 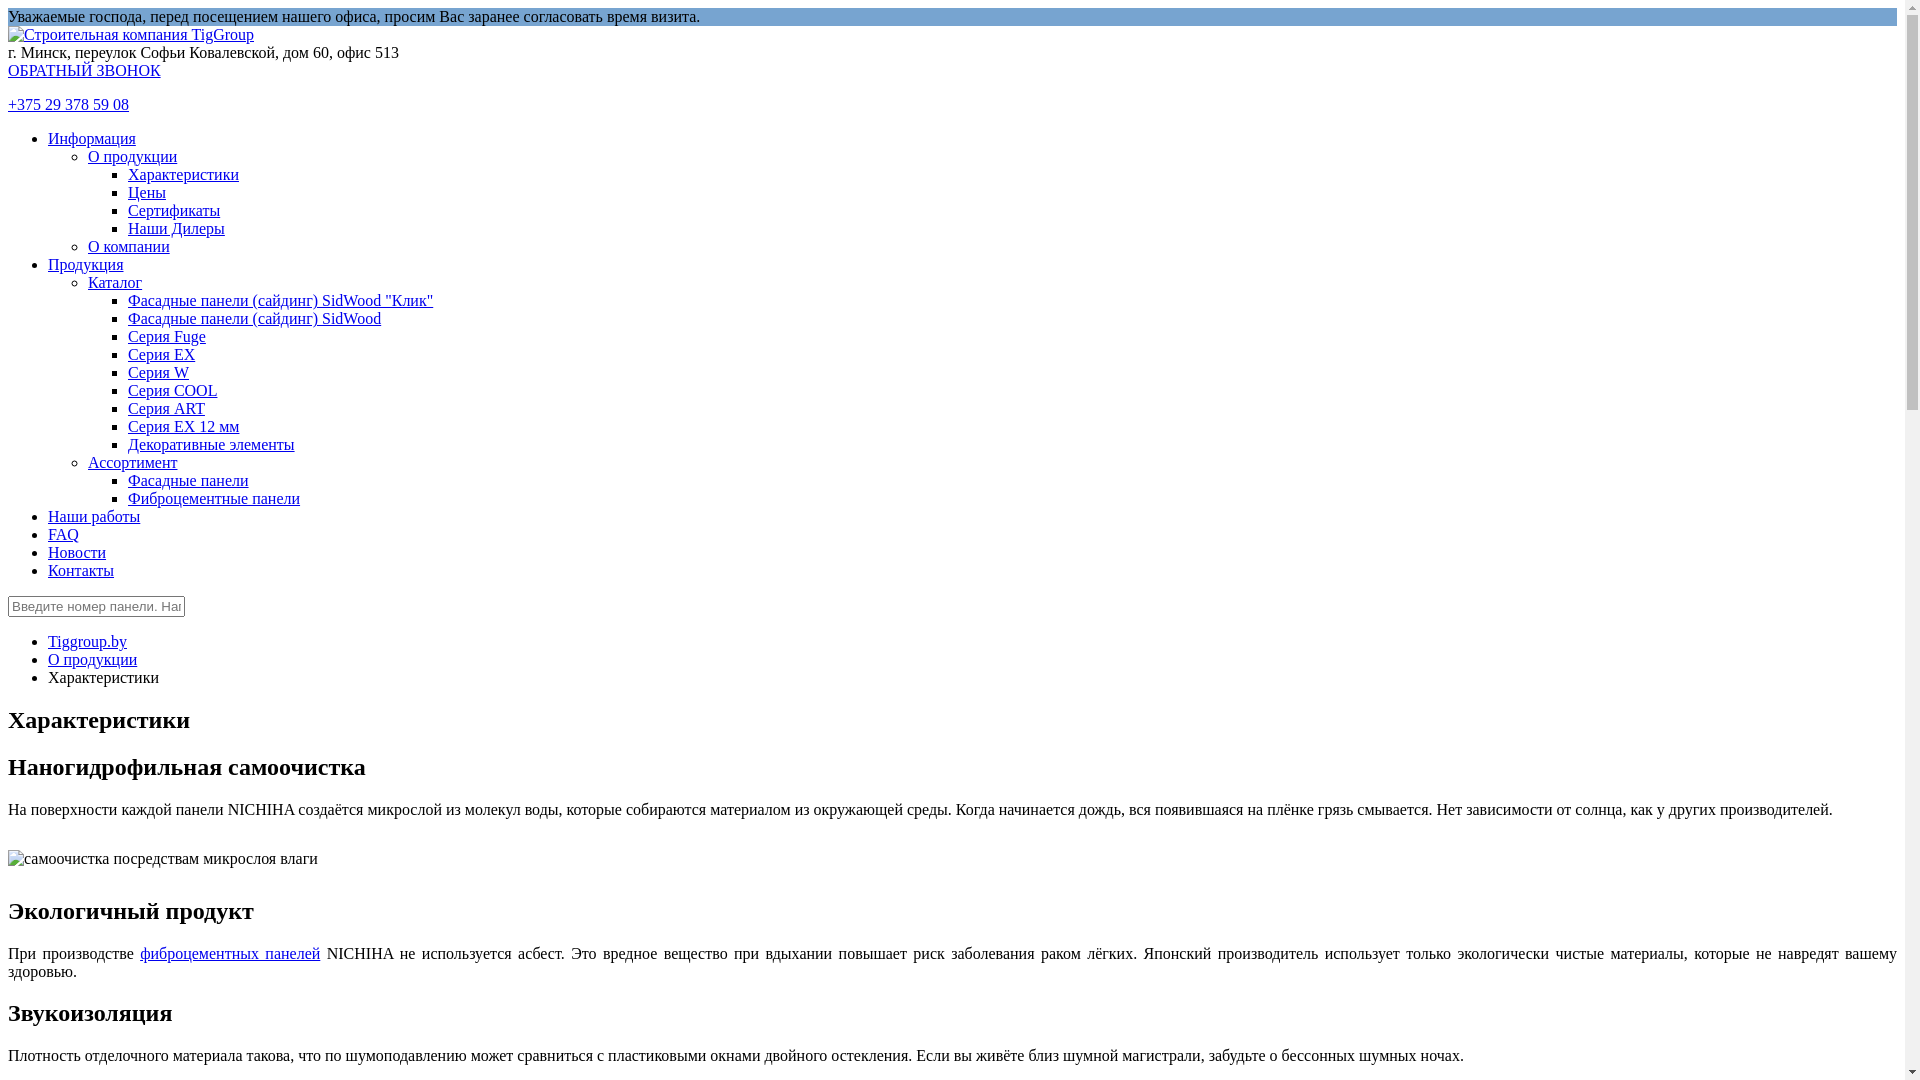 I want to click on +375 29 378 59 08, so click(x=68, y=104).